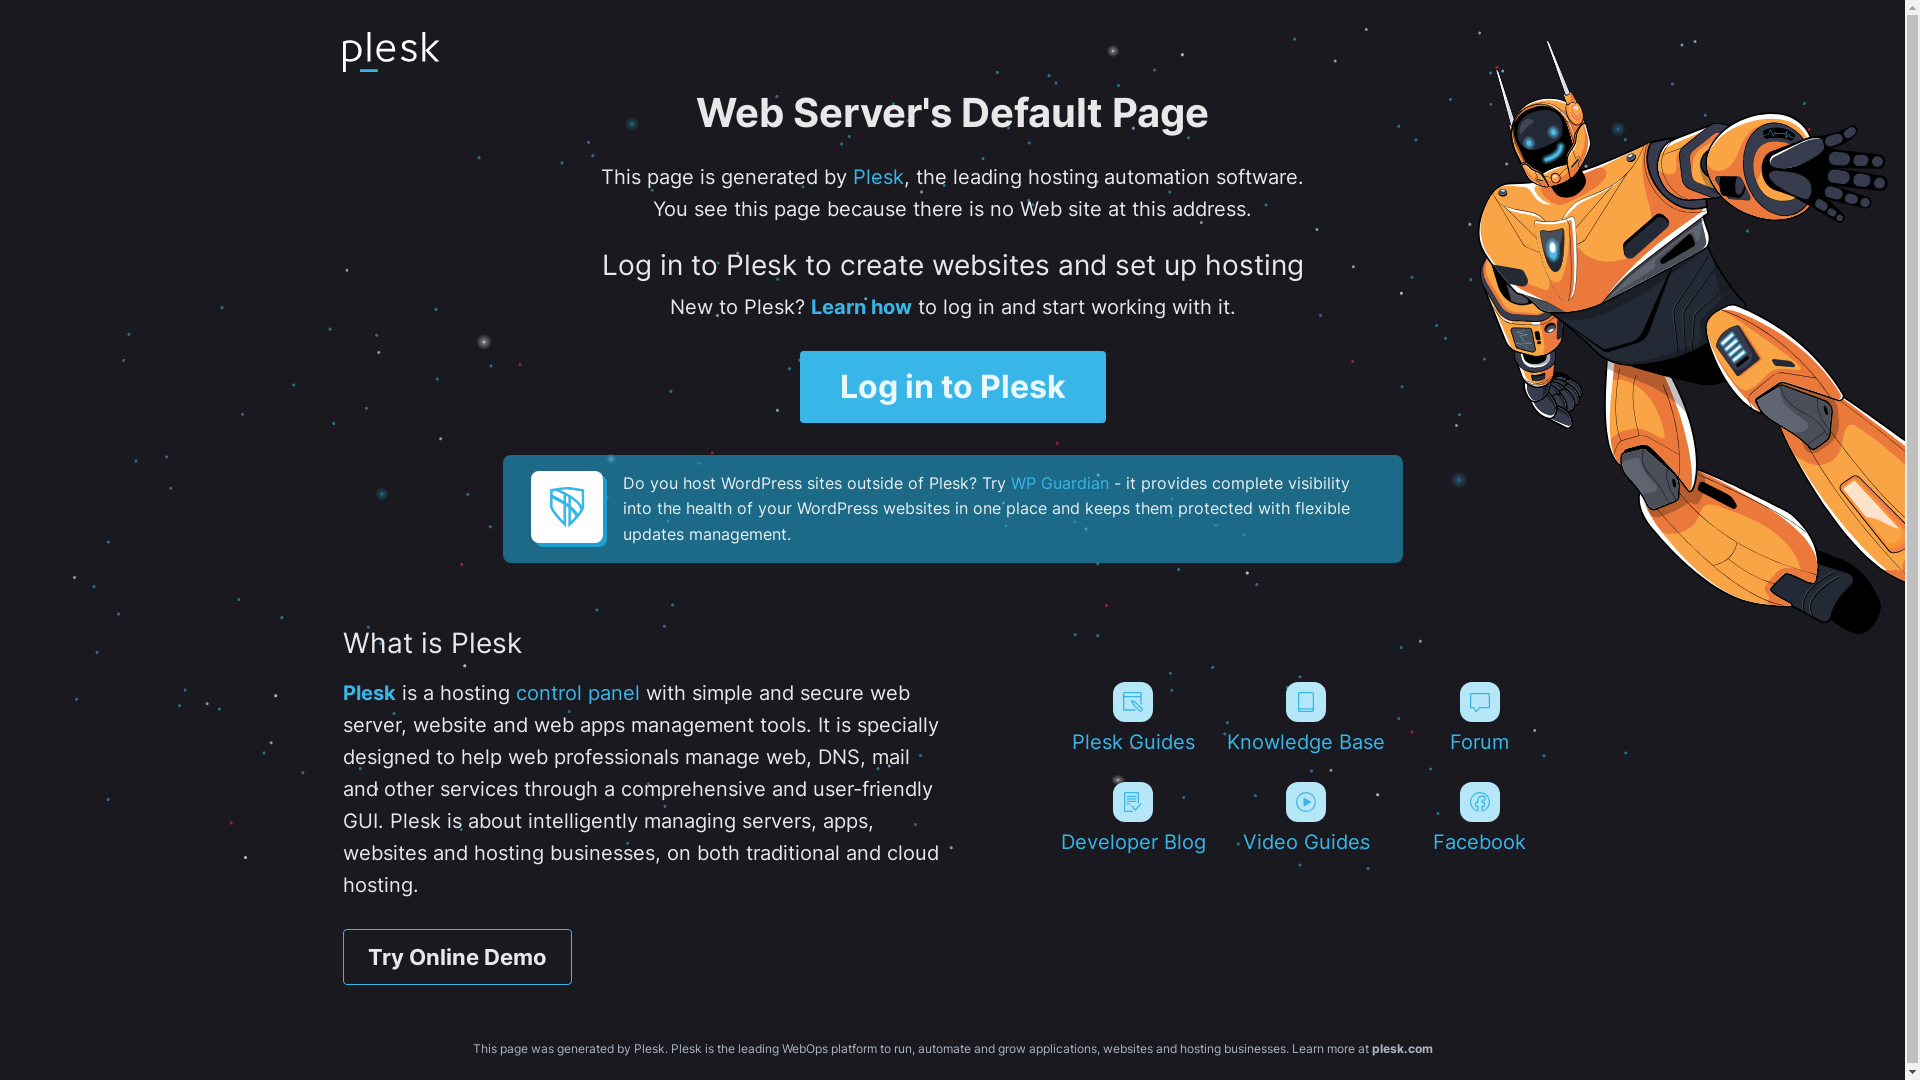 The height and width of the screenshot is (1080, 1920). Describe the element at coordinates (878, 177) in the screenshot. I see `Plesk` at that location.